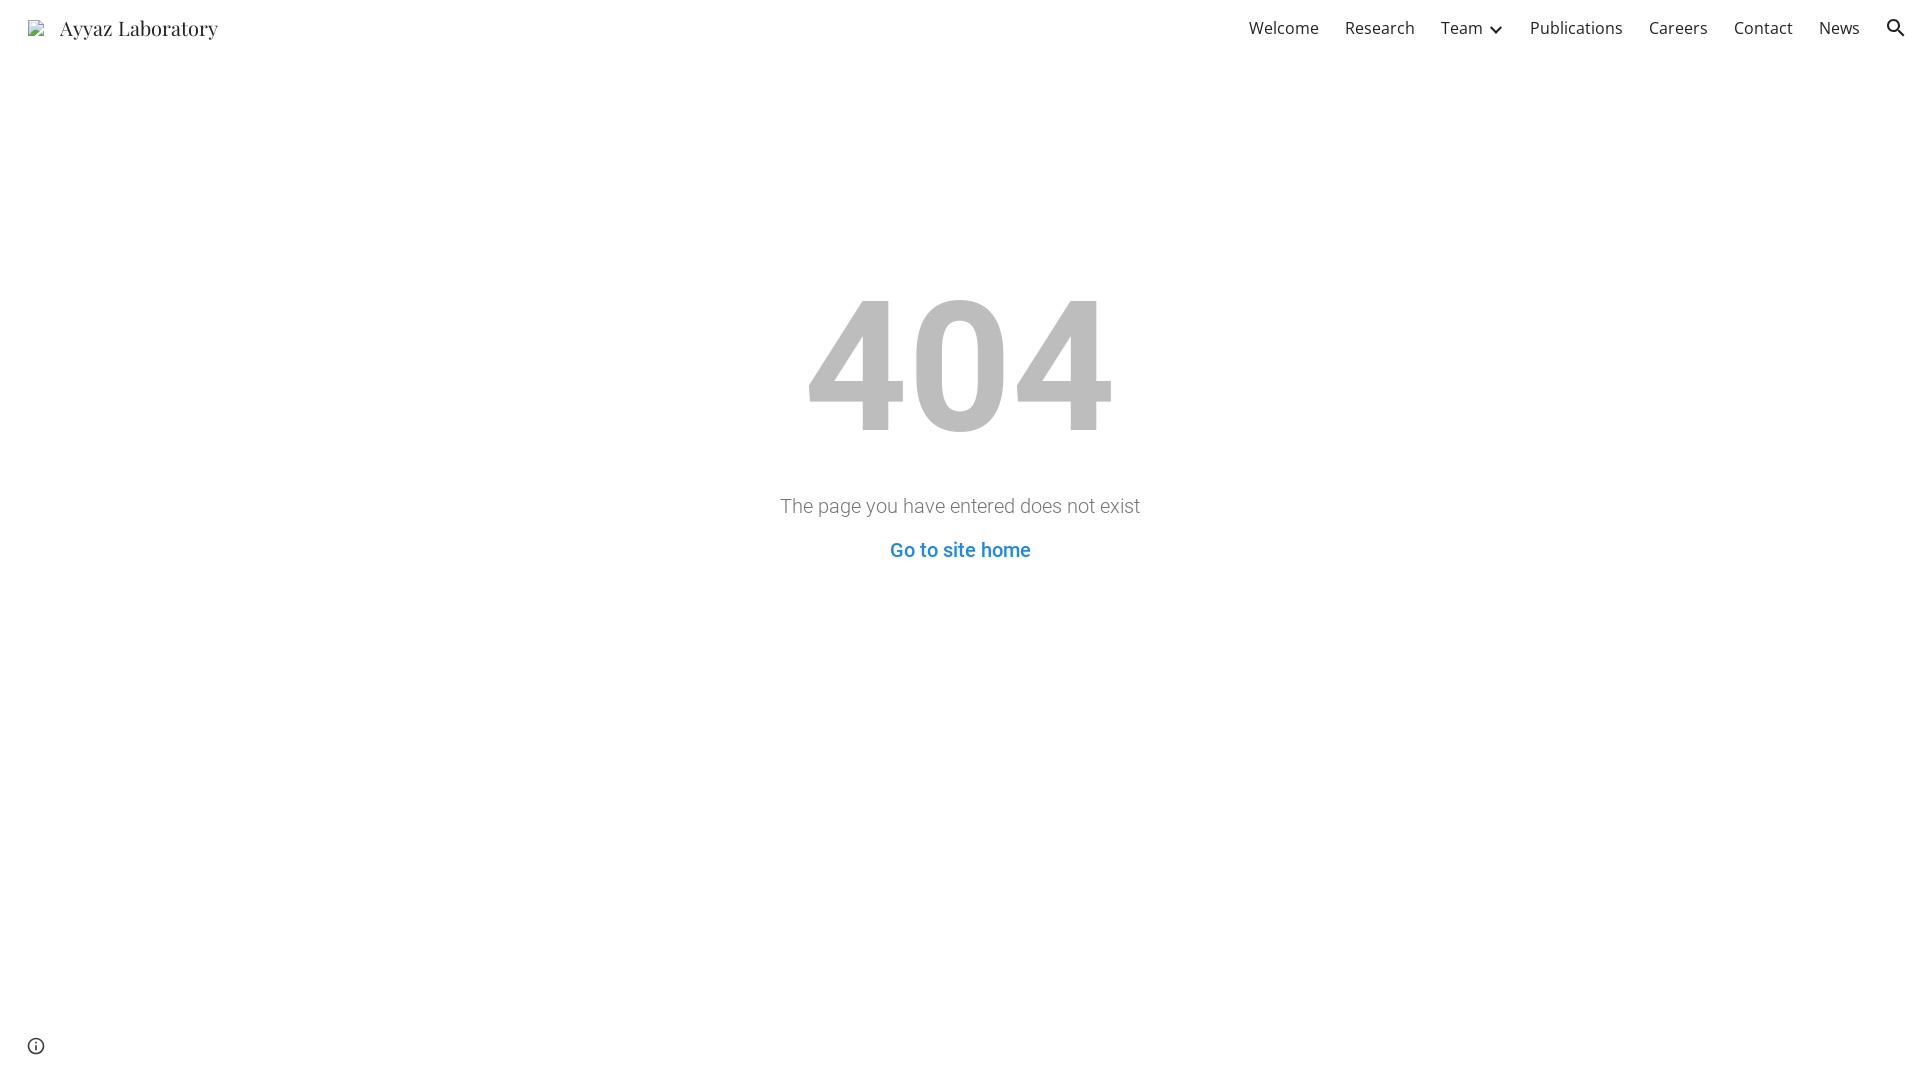 Image resolution: width=1920 pixels, height=1080 pixels. I want to click on Go to site home, so click(960, 550).